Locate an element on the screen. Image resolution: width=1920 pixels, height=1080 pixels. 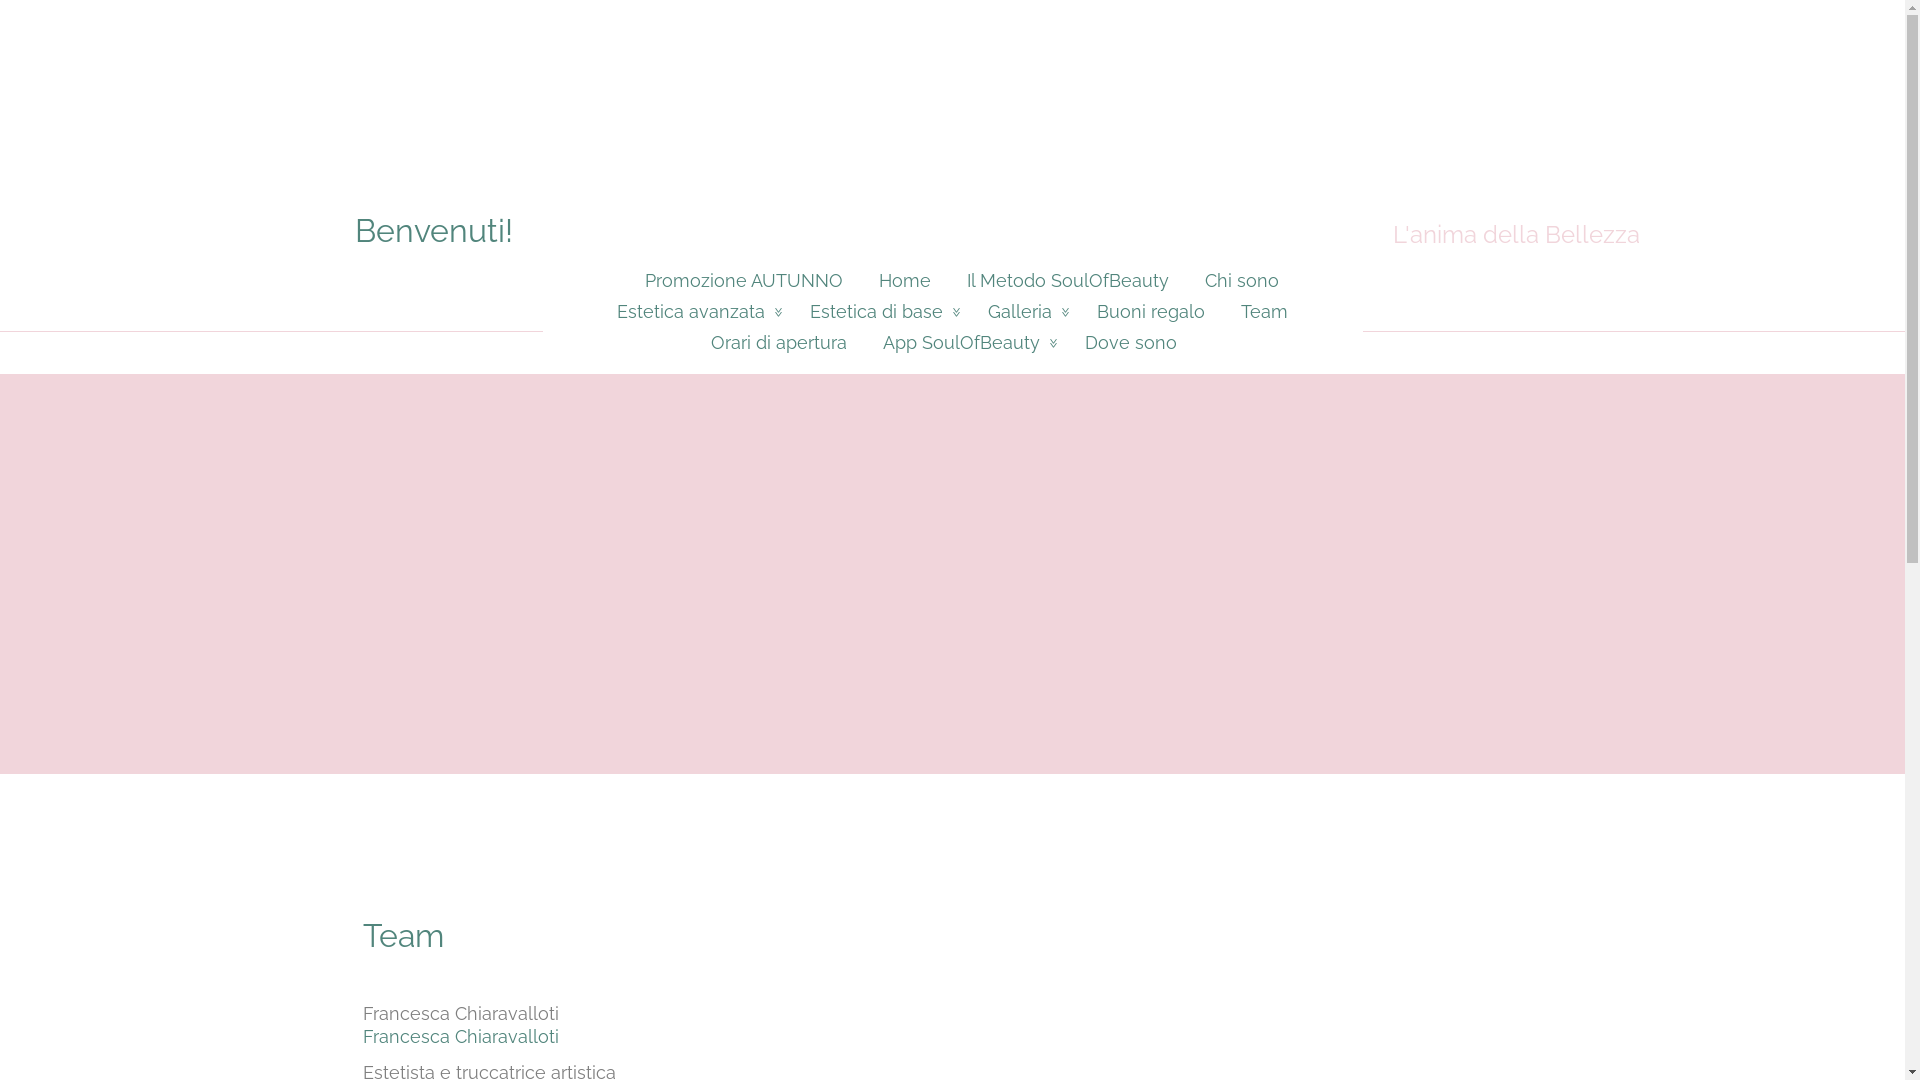
Home is located at coordinates (904, 280).